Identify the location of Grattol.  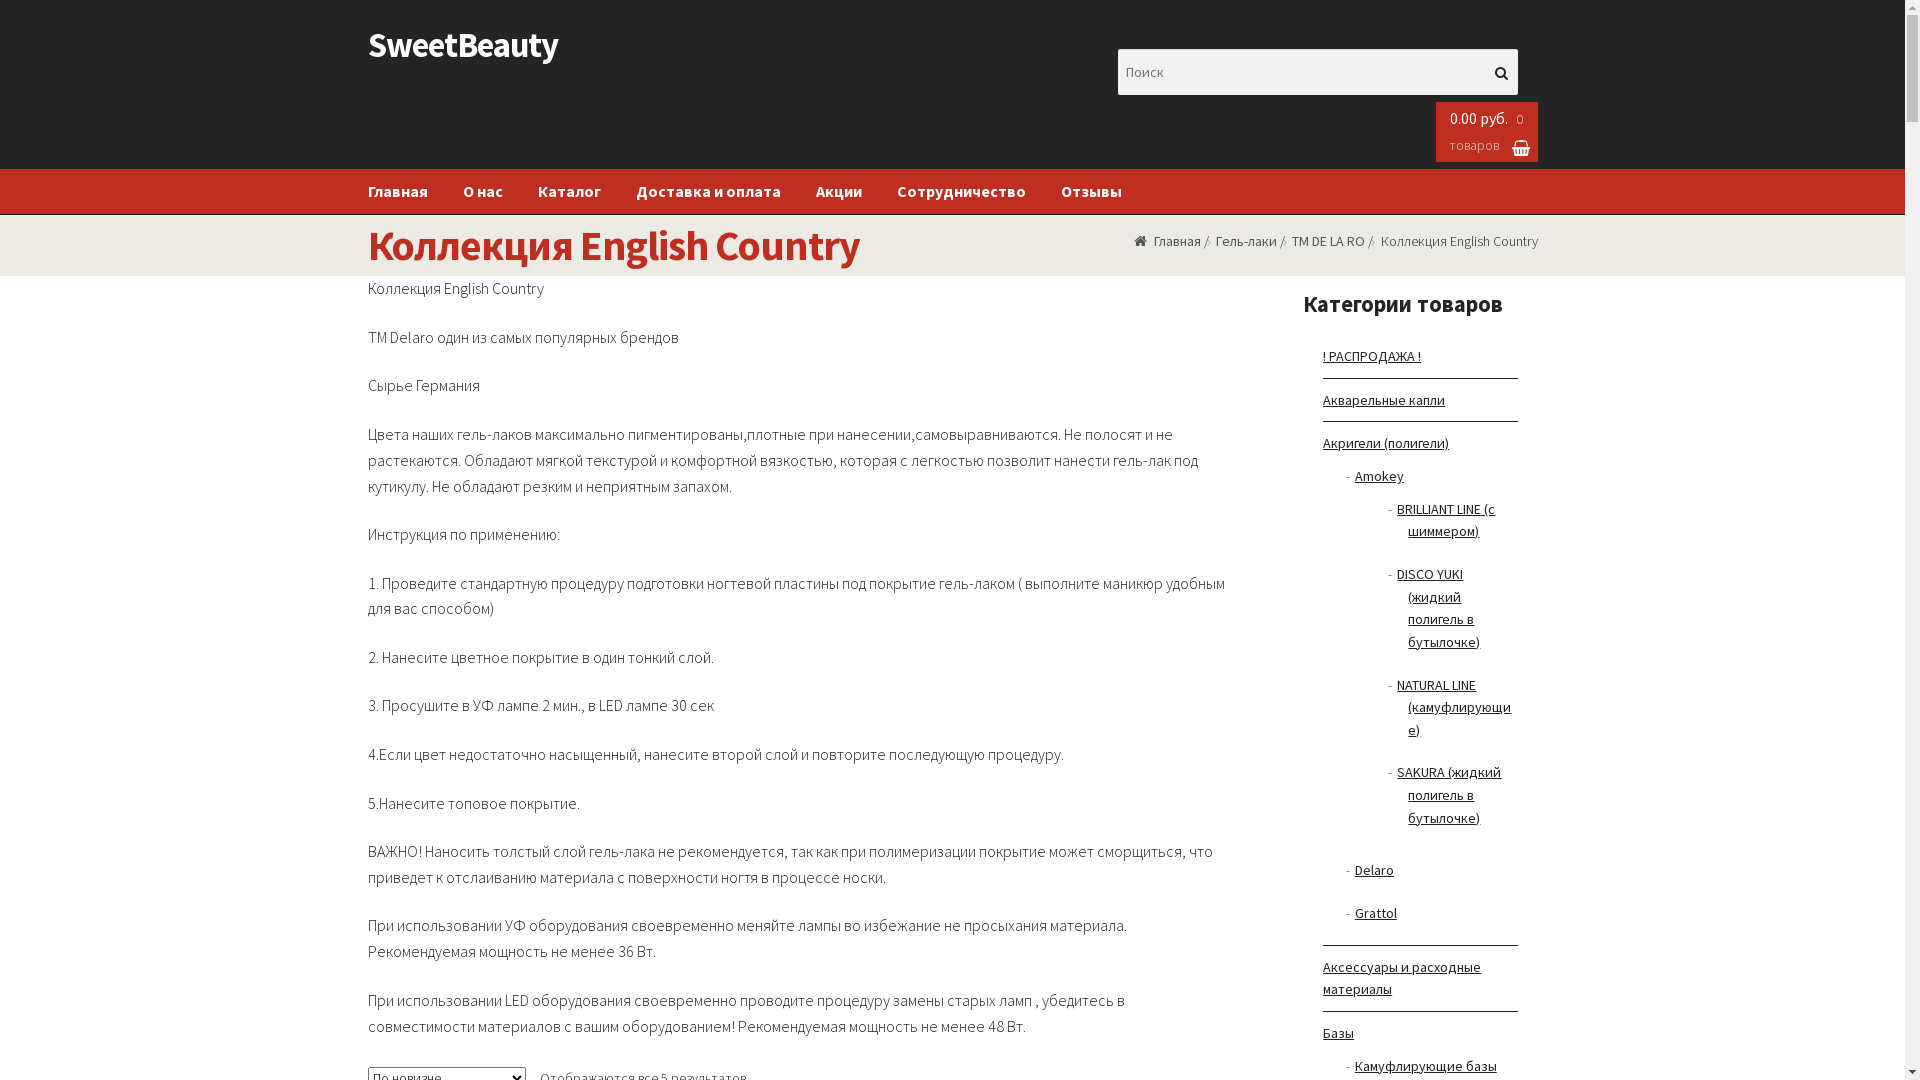
(1376, 913).